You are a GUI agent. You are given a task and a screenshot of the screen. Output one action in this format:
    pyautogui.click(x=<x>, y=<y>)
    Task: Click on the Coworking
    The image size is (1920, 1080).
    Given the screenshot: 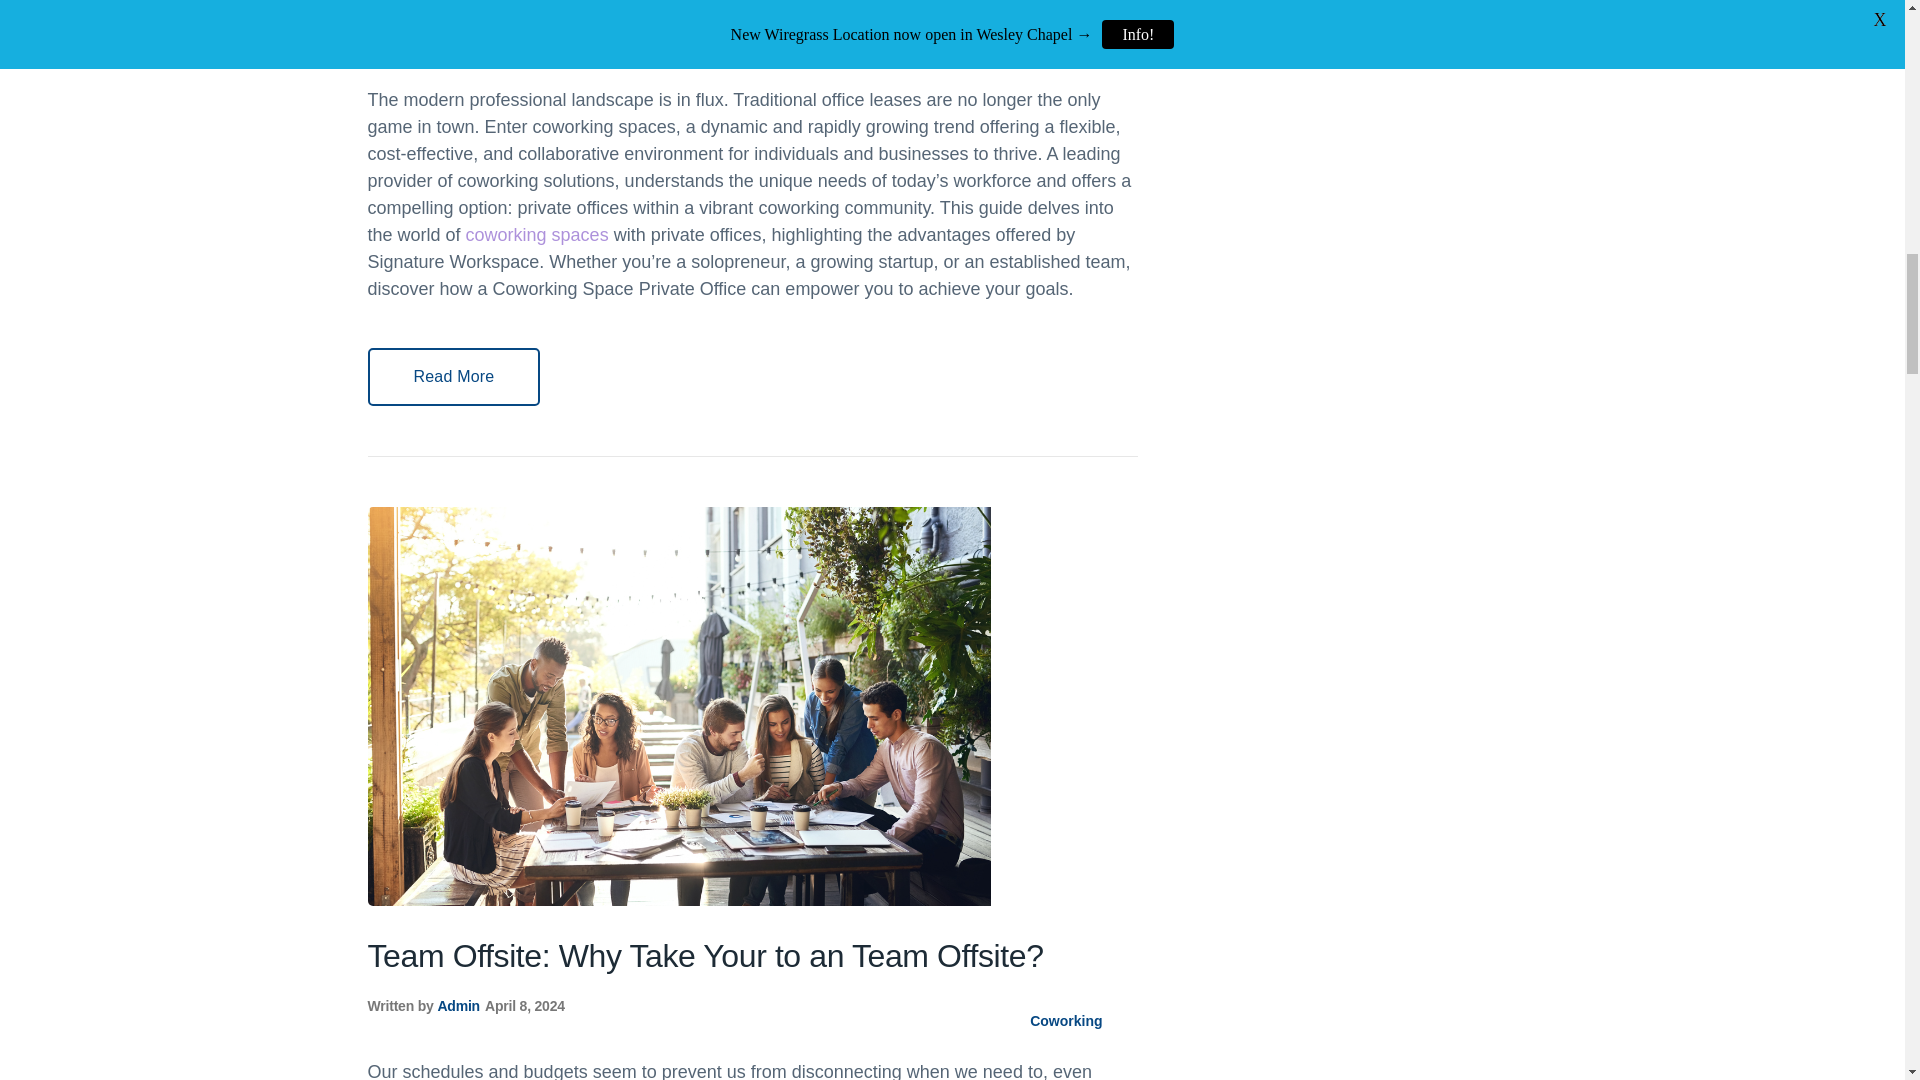 What is the action you would take?
    pyautogui.click(x=1066, y=49)
    